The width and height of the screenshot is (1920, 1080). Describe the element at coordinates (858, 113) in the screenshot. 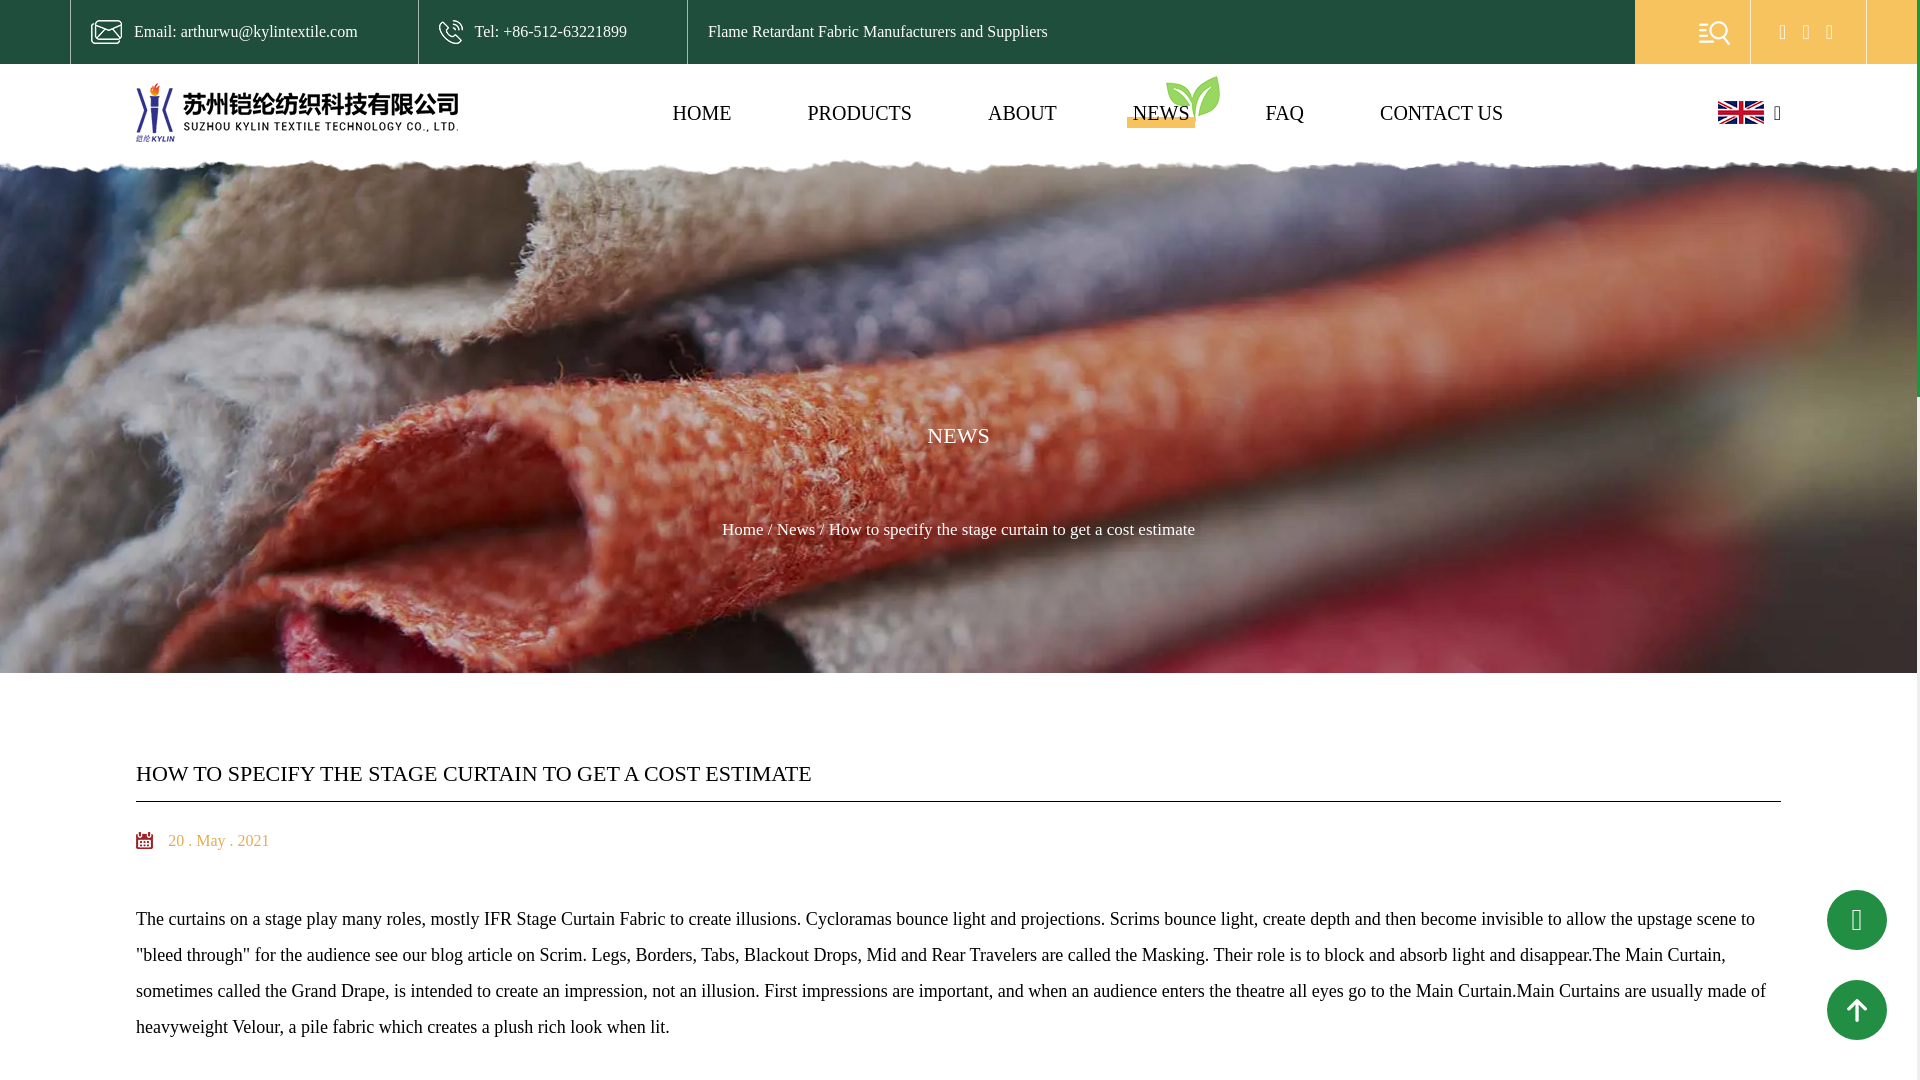

I see `PRODUCTS` at that location.